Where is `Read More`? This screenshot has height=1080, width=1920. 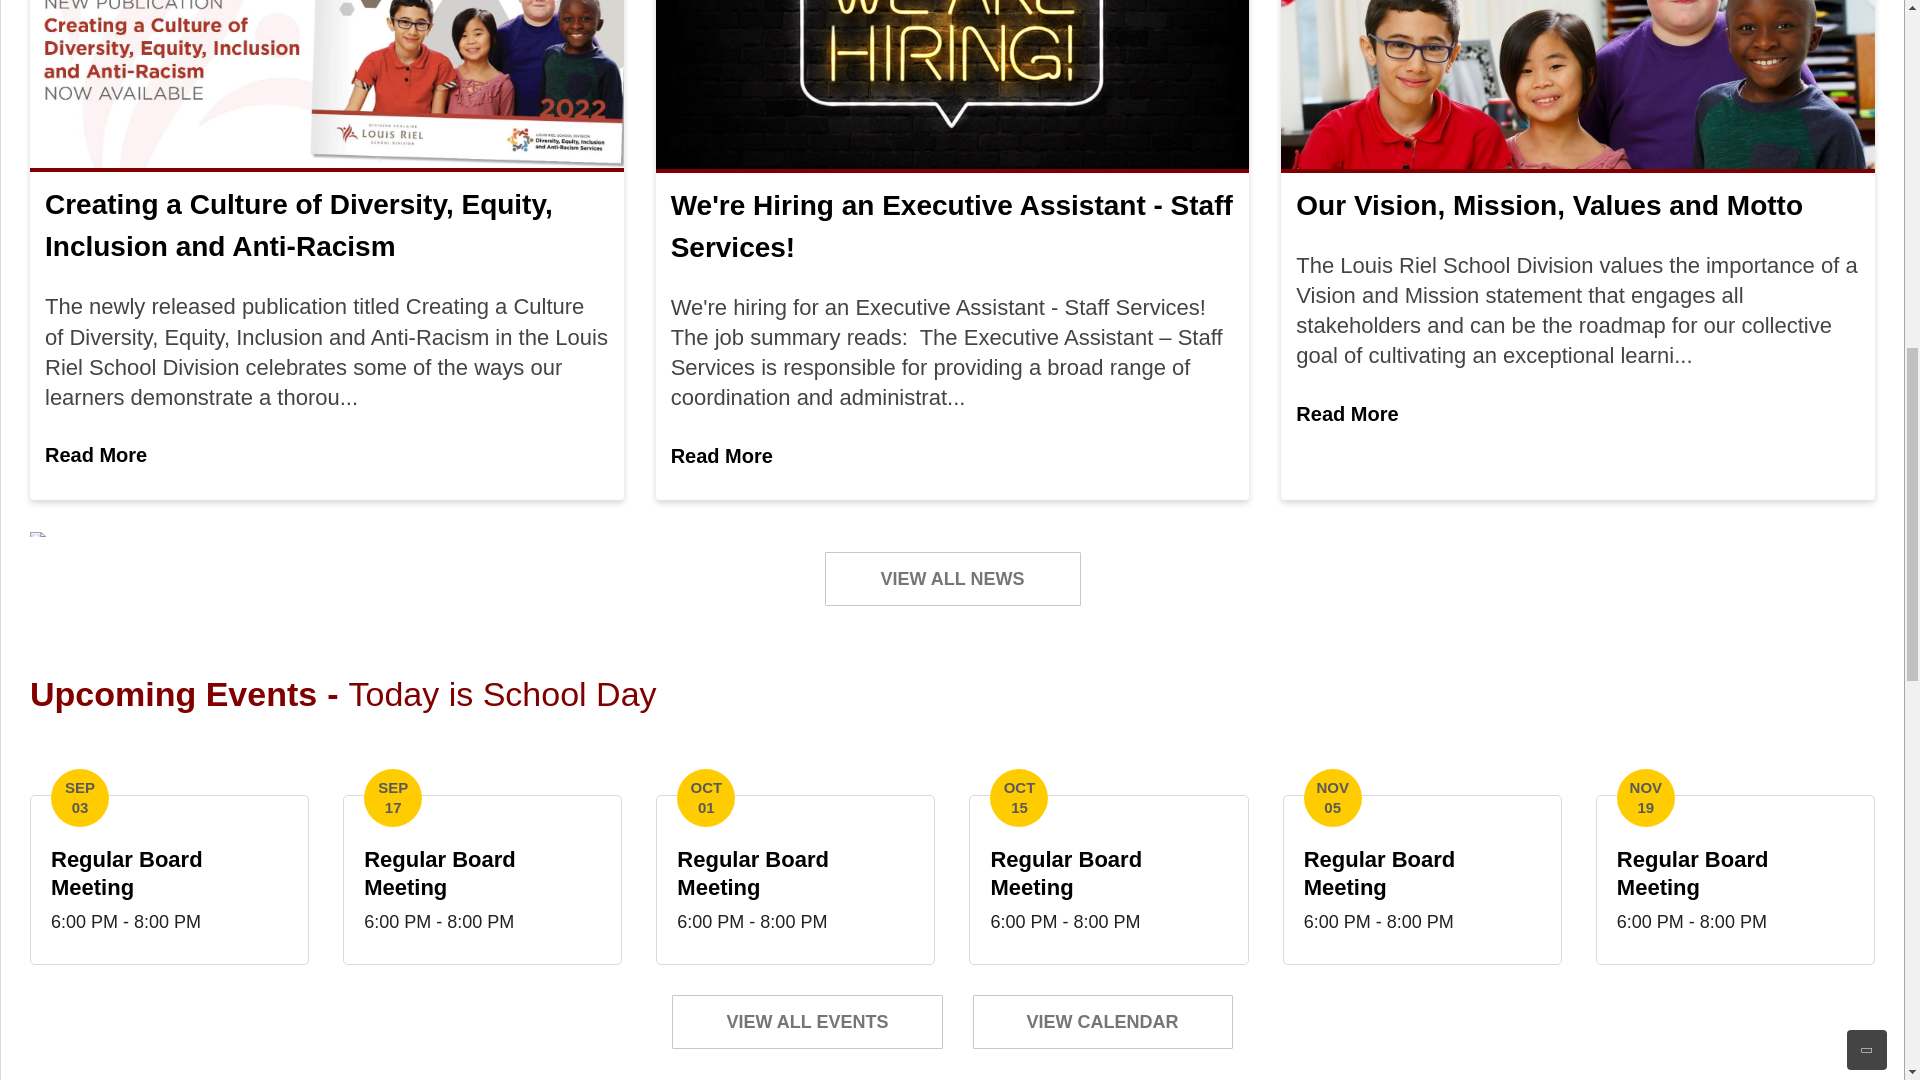 Read More is located at coordinates (1735, 880).